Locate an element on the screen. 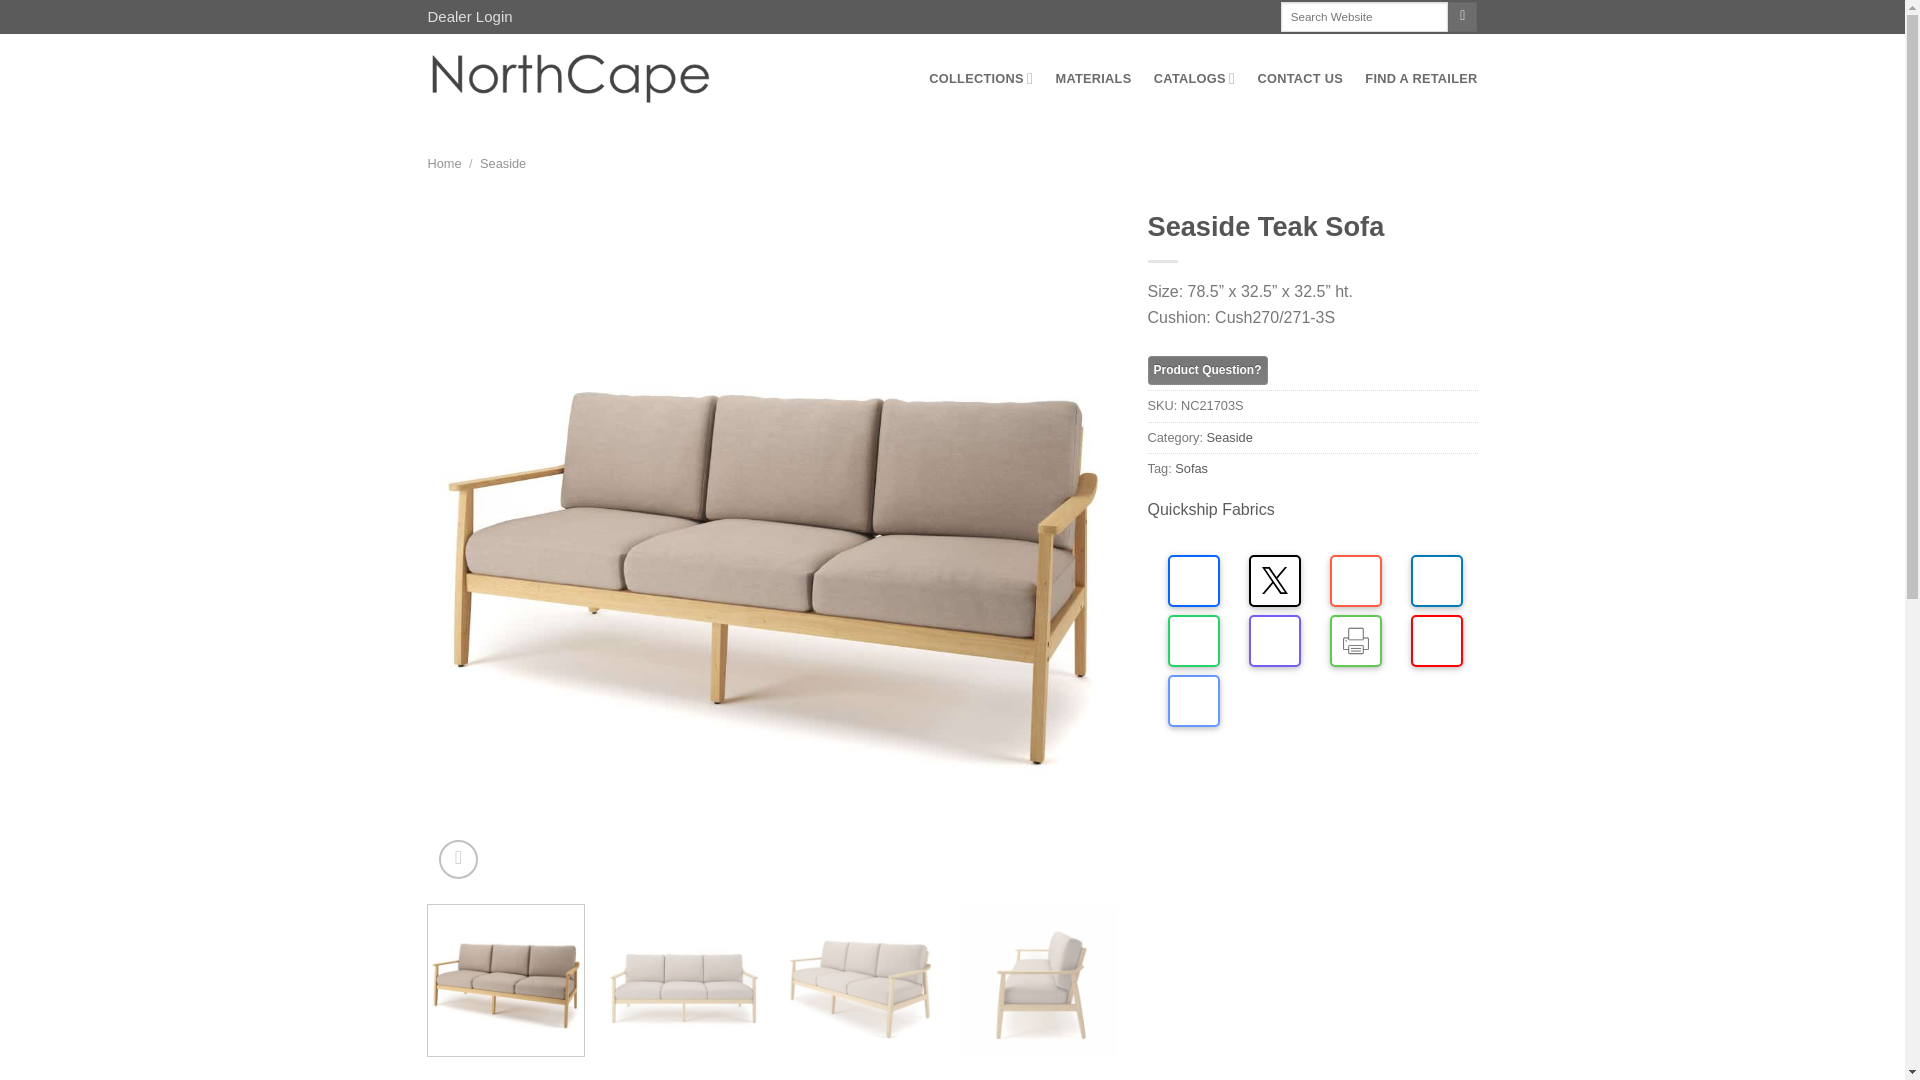  Print product is located at coordinates (1356, 640).